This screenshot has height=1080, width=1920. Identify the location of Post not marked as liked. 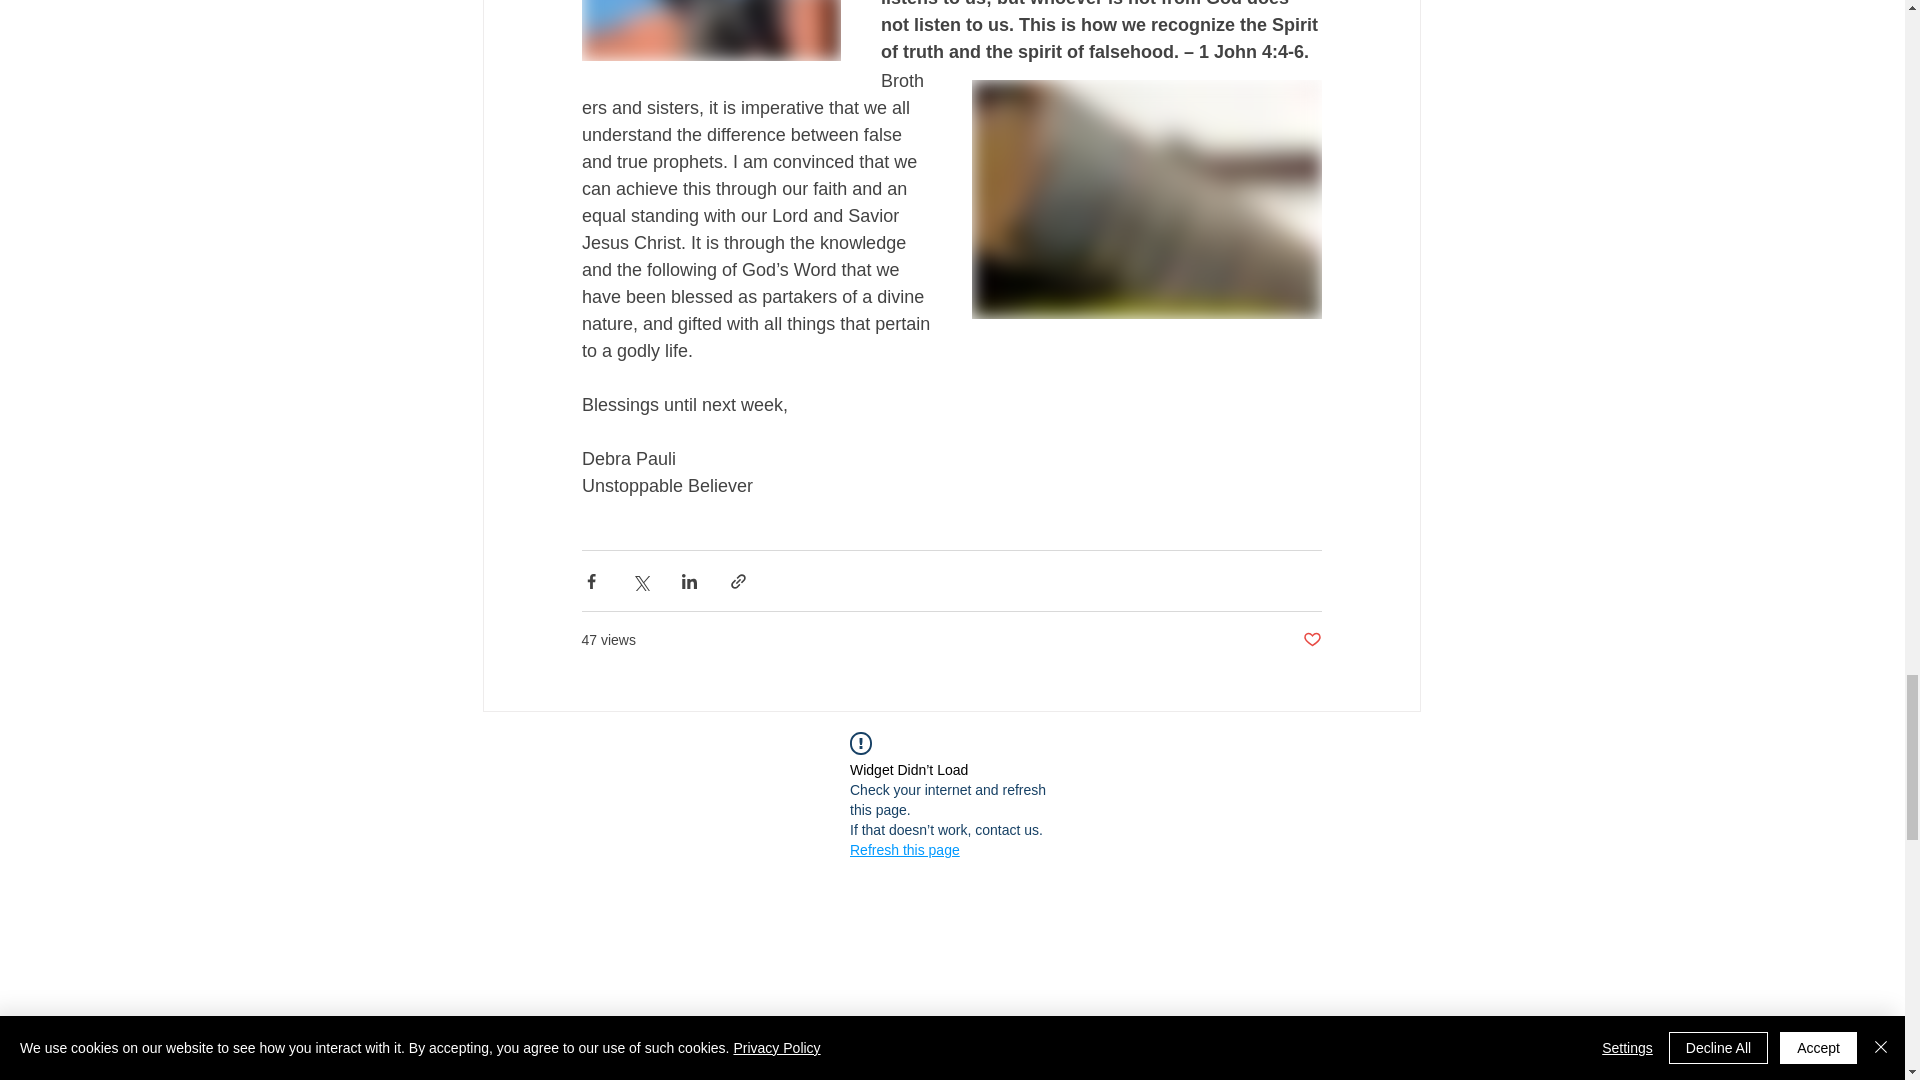
(1310, 640).